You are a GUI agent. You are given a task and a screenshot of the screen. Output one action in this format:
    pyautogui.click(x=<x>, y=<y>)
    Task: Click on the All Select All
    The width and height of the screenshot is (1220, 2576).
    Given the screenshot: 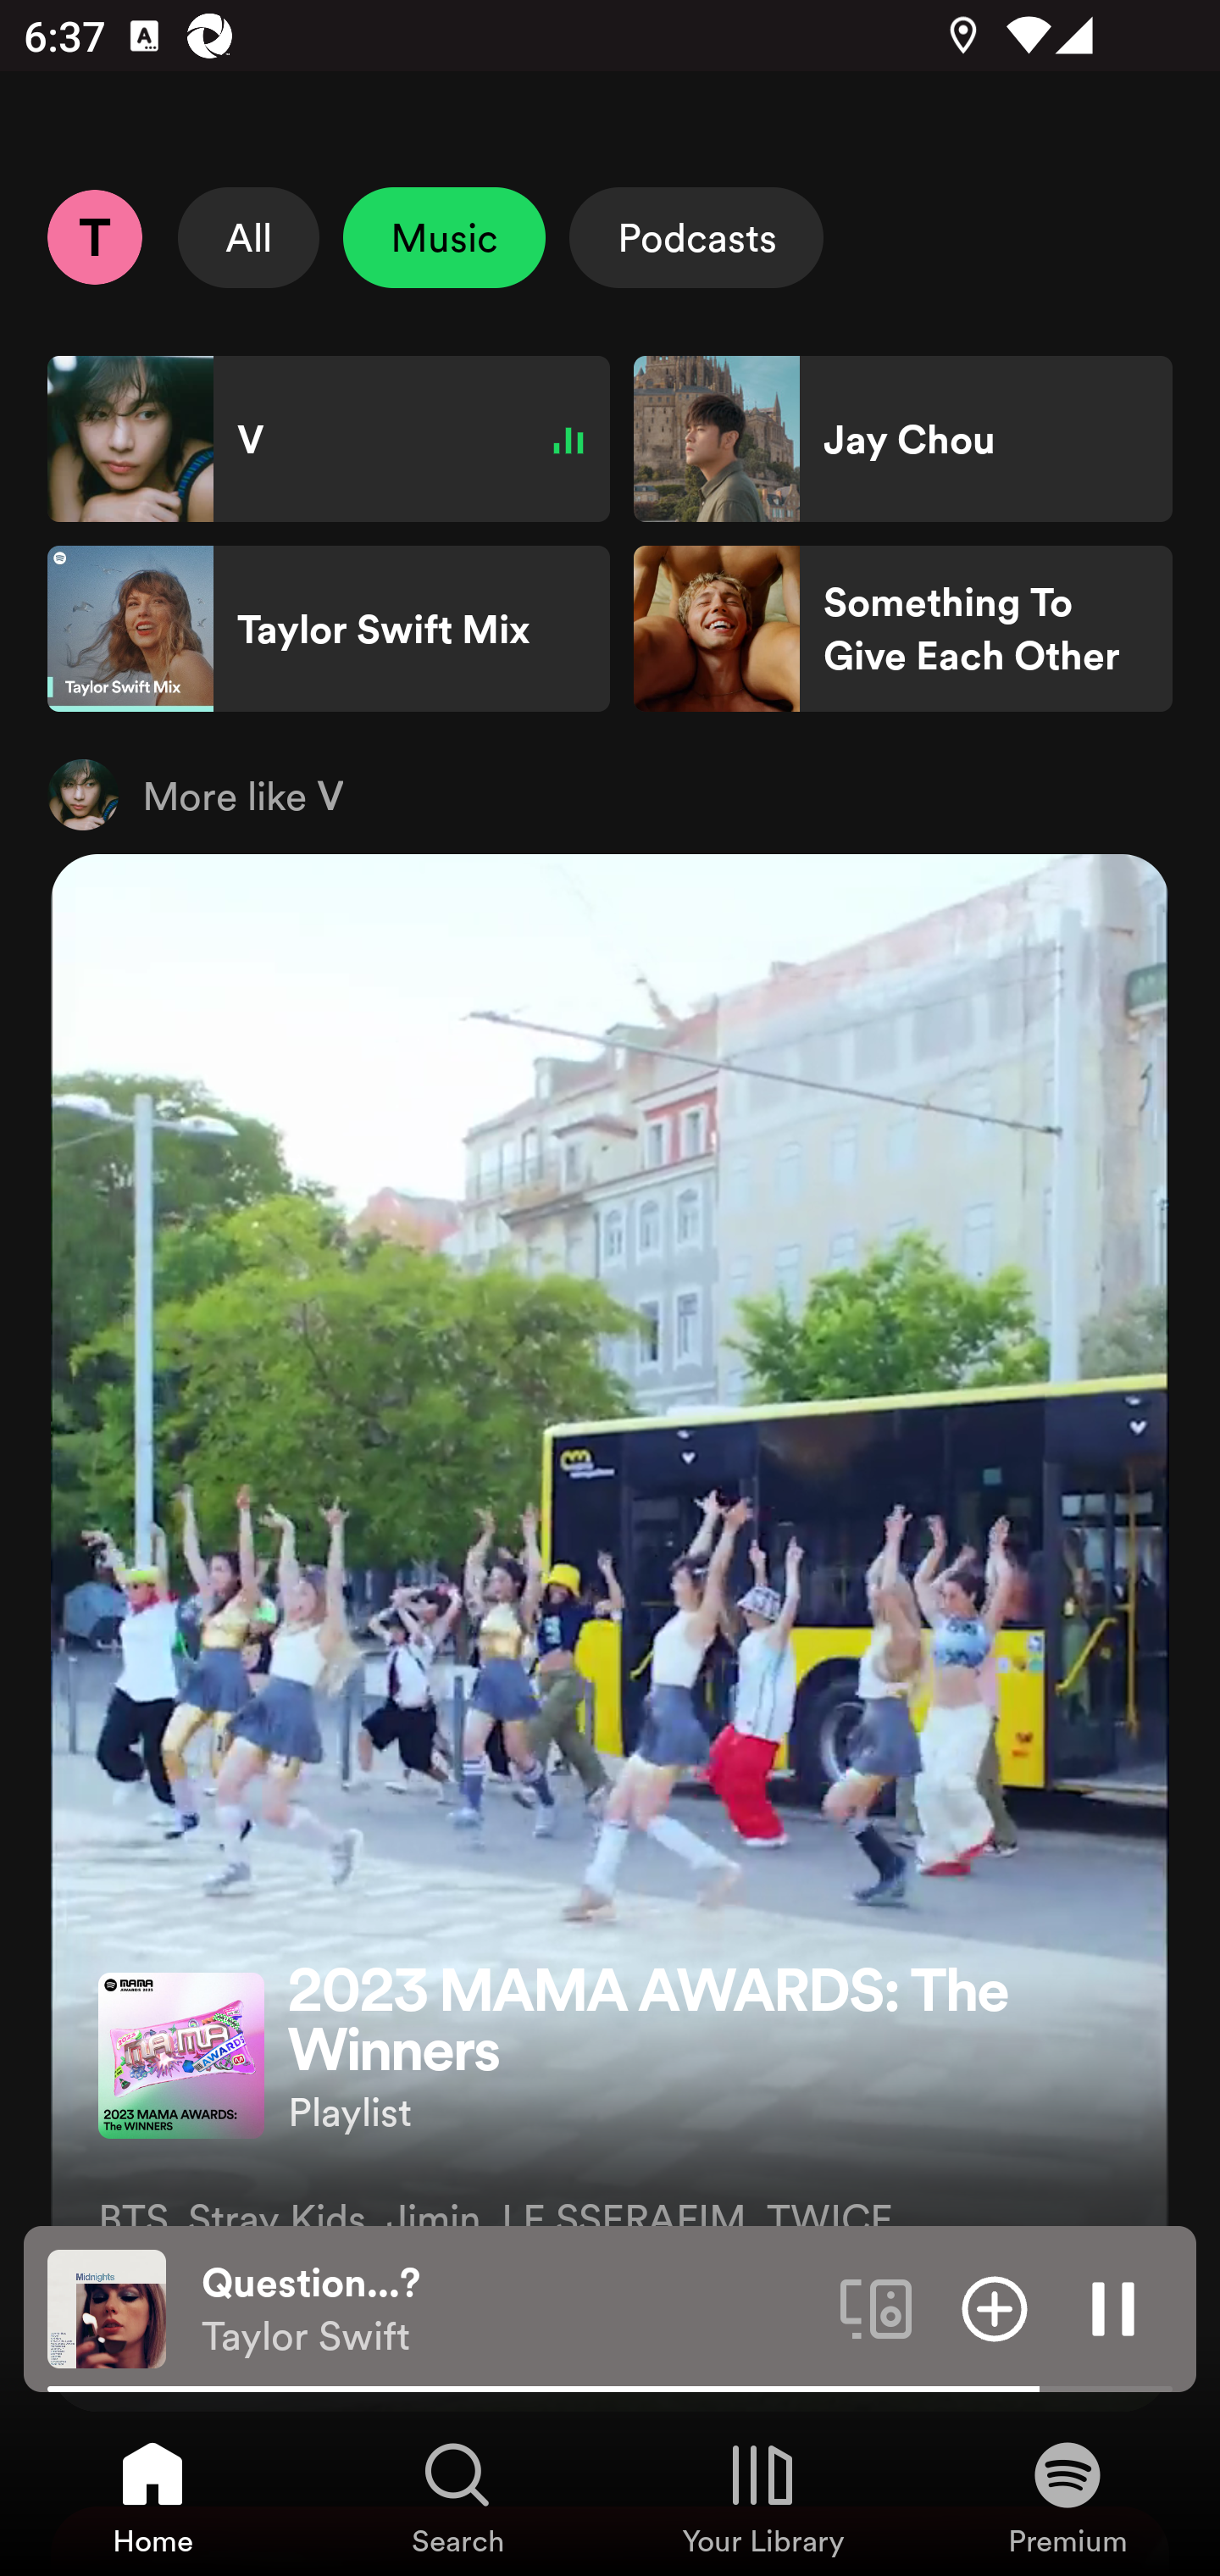 What is the action you would take?
    pyautogui.click(x=249, y=237)
    